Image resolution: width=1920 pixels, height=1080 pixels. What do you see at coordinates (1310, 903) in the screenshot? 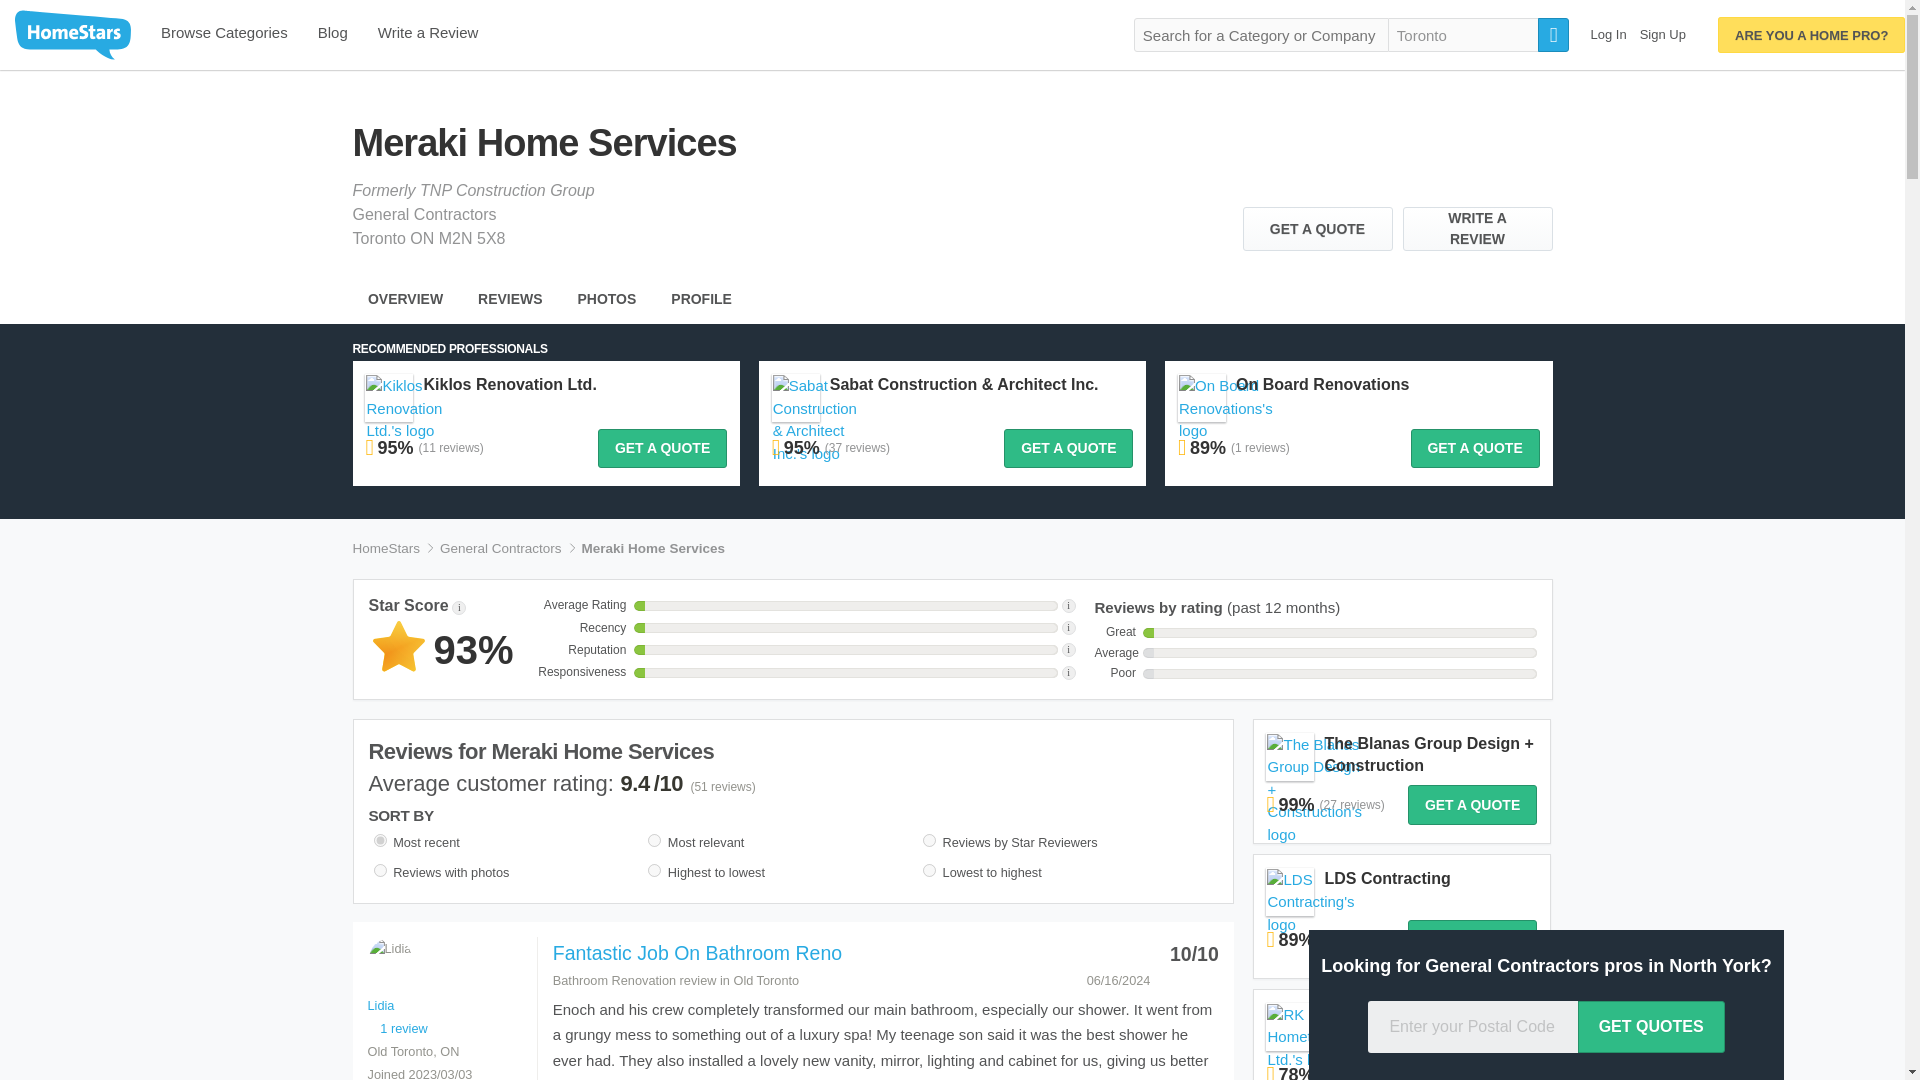
I see `LDS Contracting's logo` at bounding box center [1310, 903].